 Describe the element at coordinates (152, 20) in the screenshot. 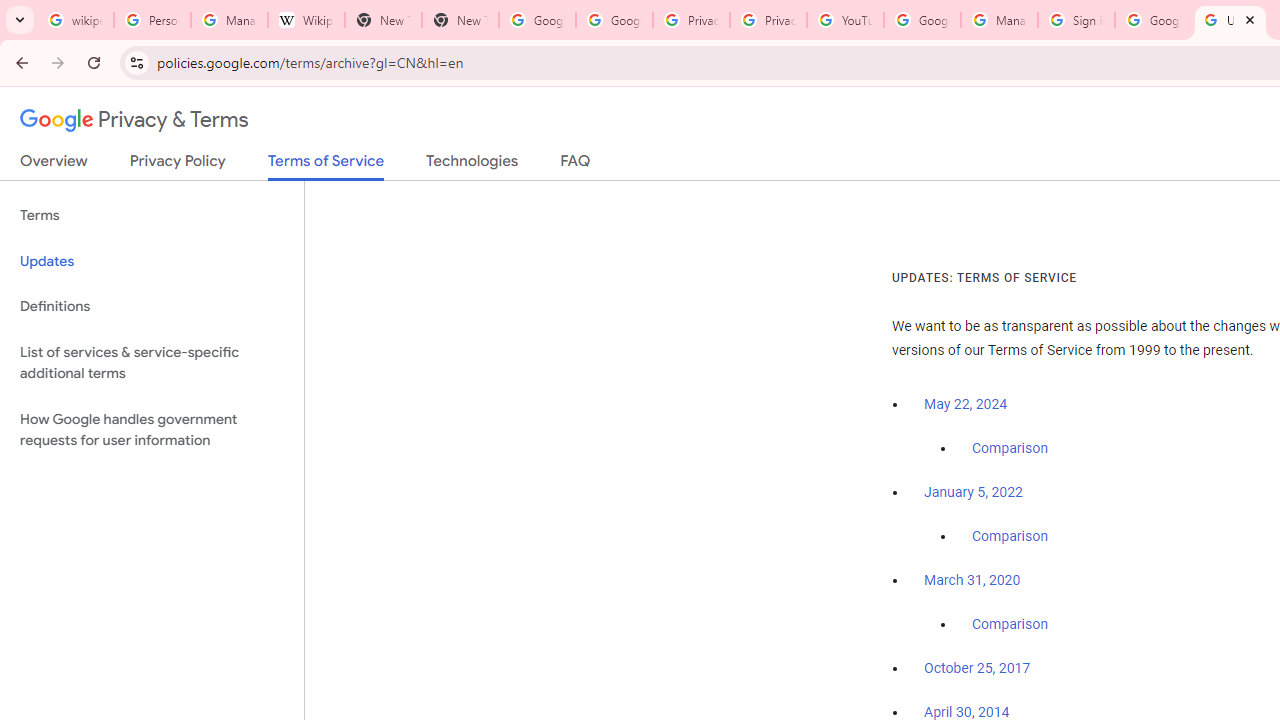

I see `Personalization & Google Search results - Google Search Help` at that location.